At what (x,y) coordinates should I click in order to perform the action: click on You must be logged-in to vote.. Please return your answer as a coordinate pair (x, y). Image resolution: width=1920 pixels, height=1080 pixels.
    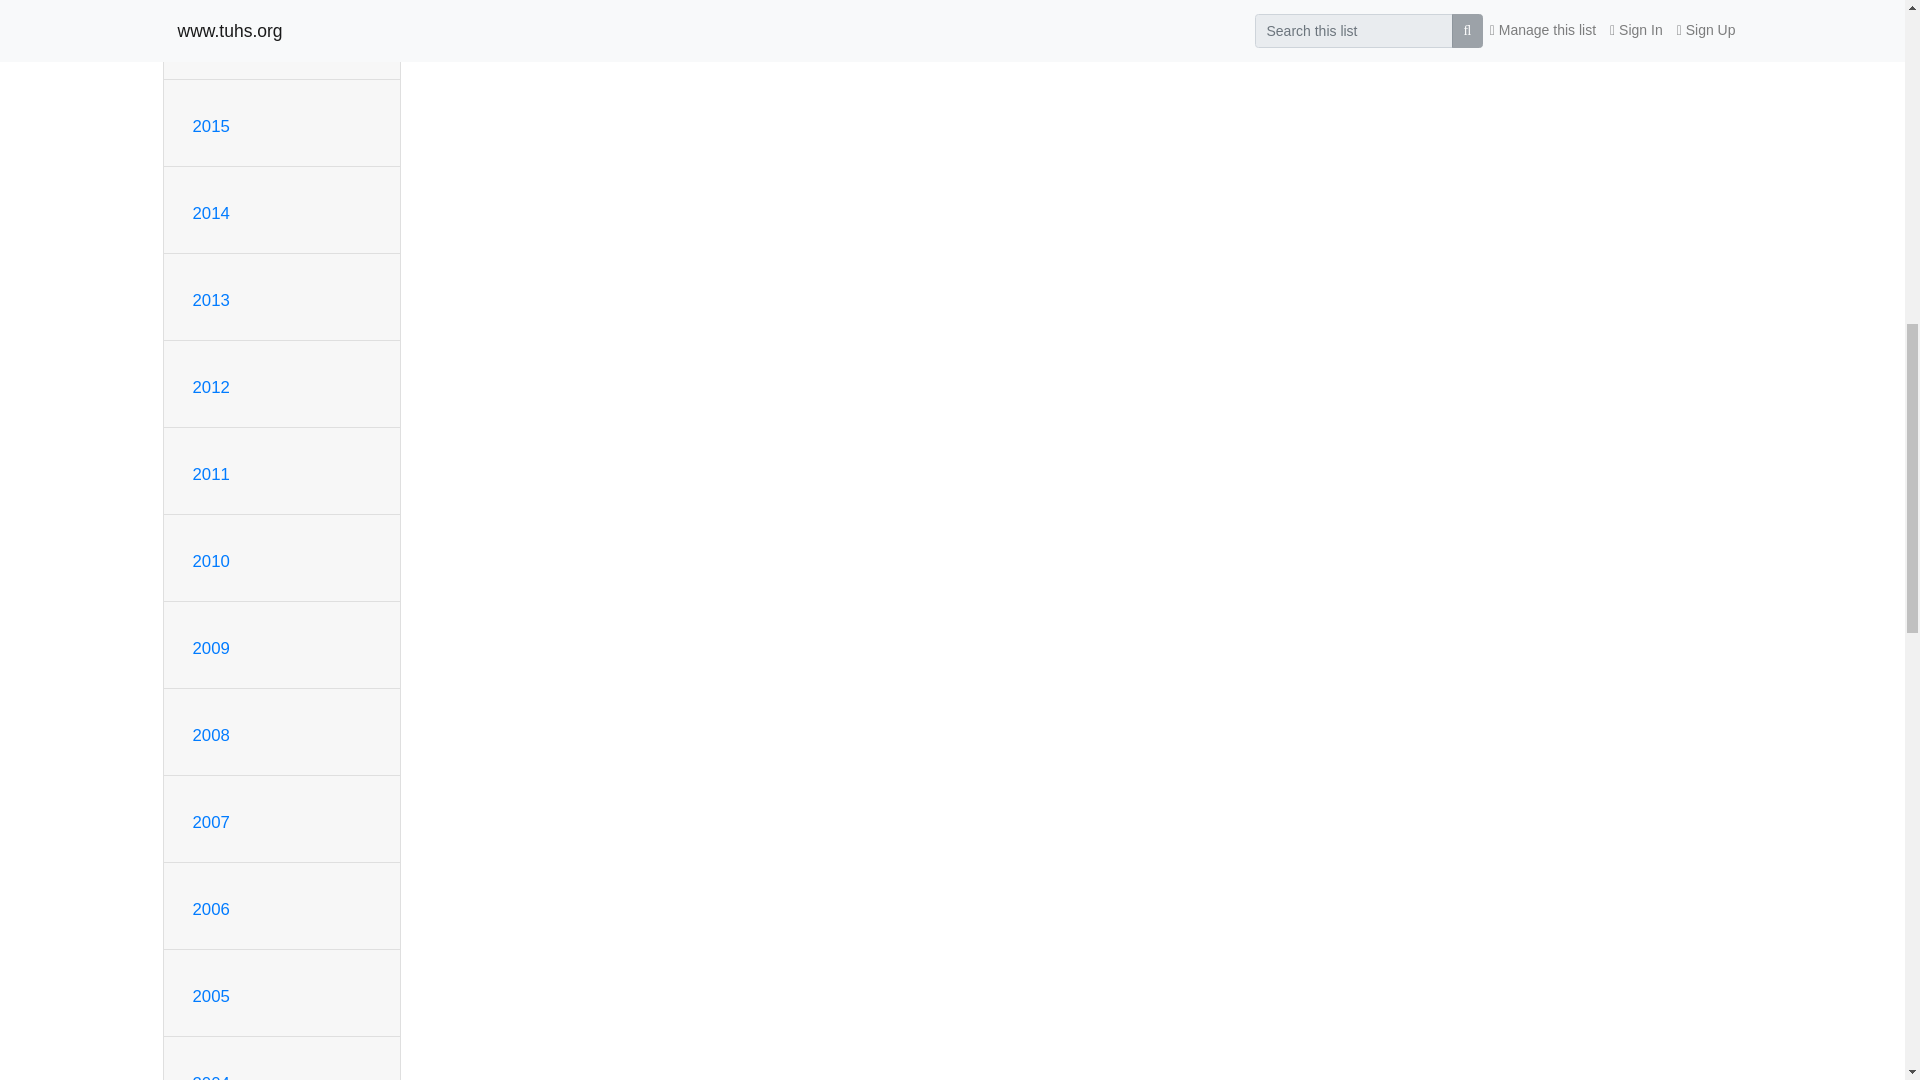
    Looking at the image, I should click on (1328, 2).